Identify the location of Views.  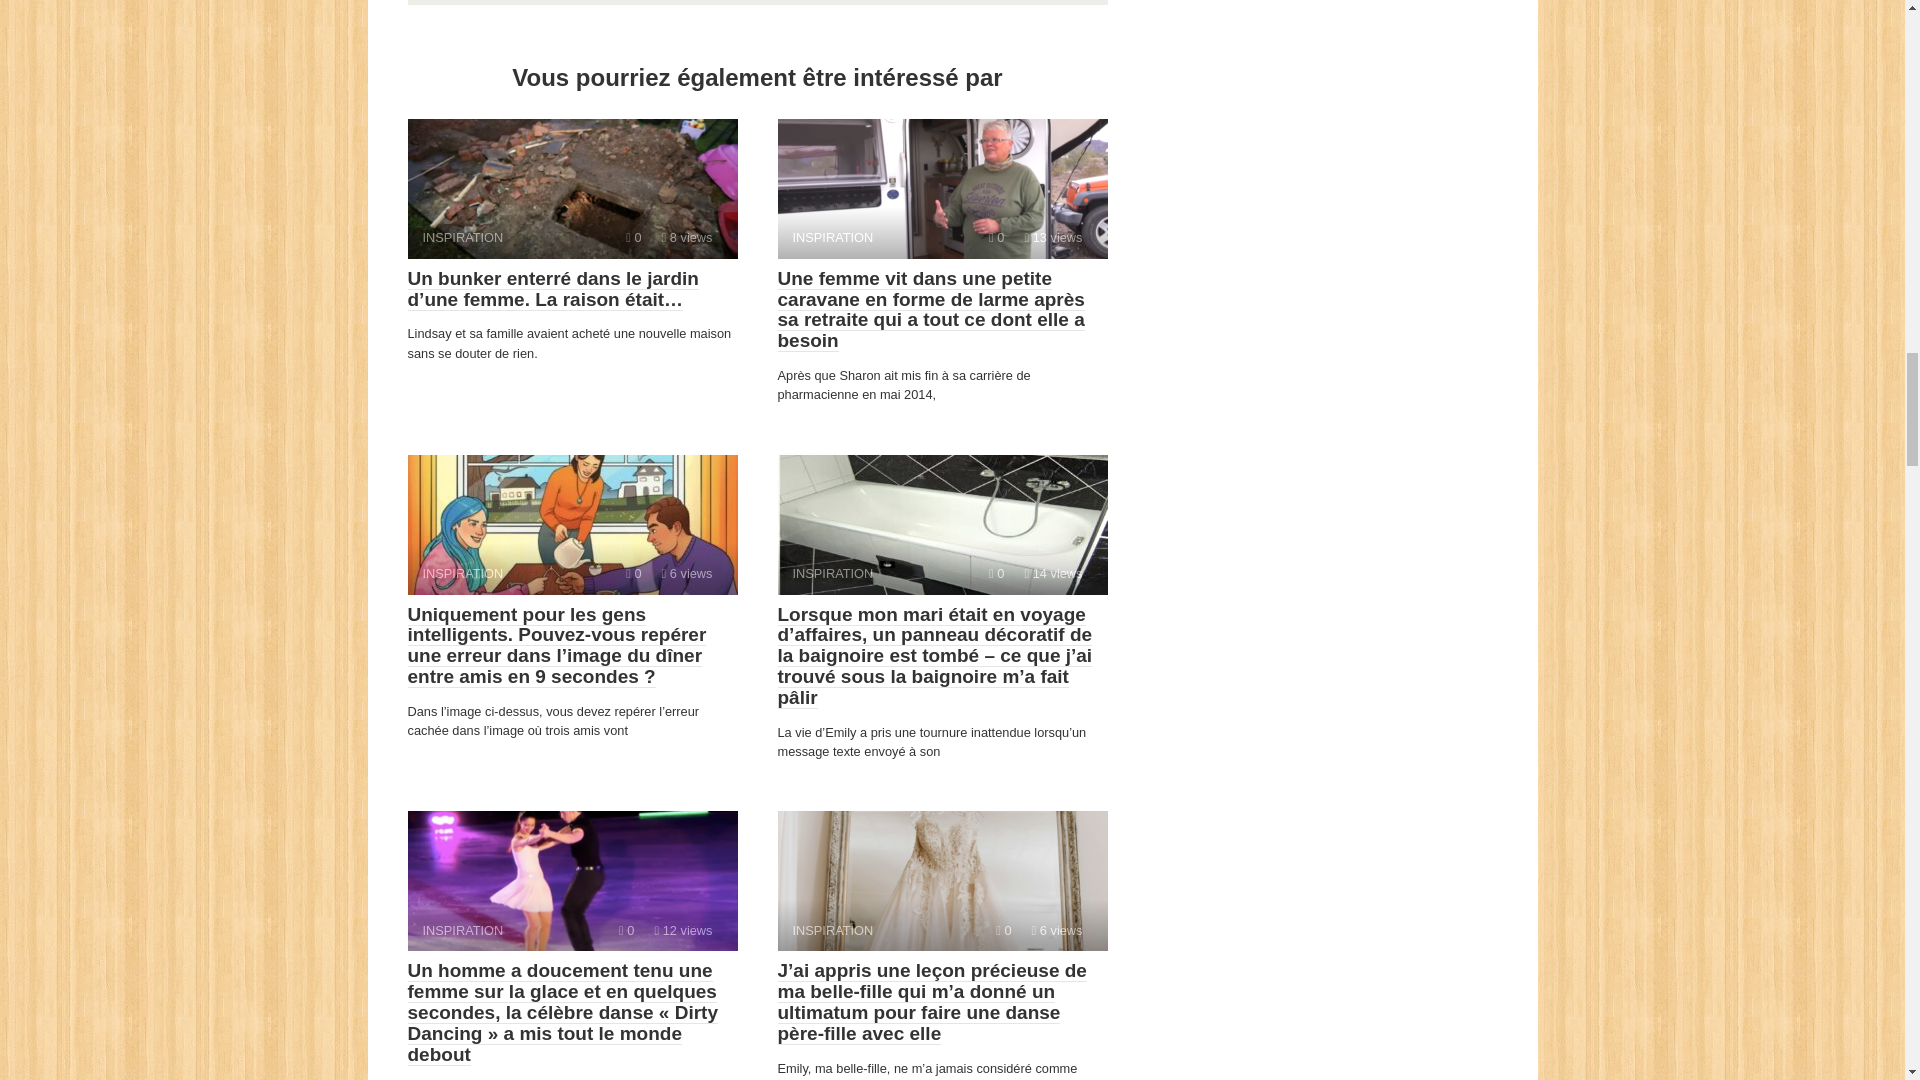
(942, 524).